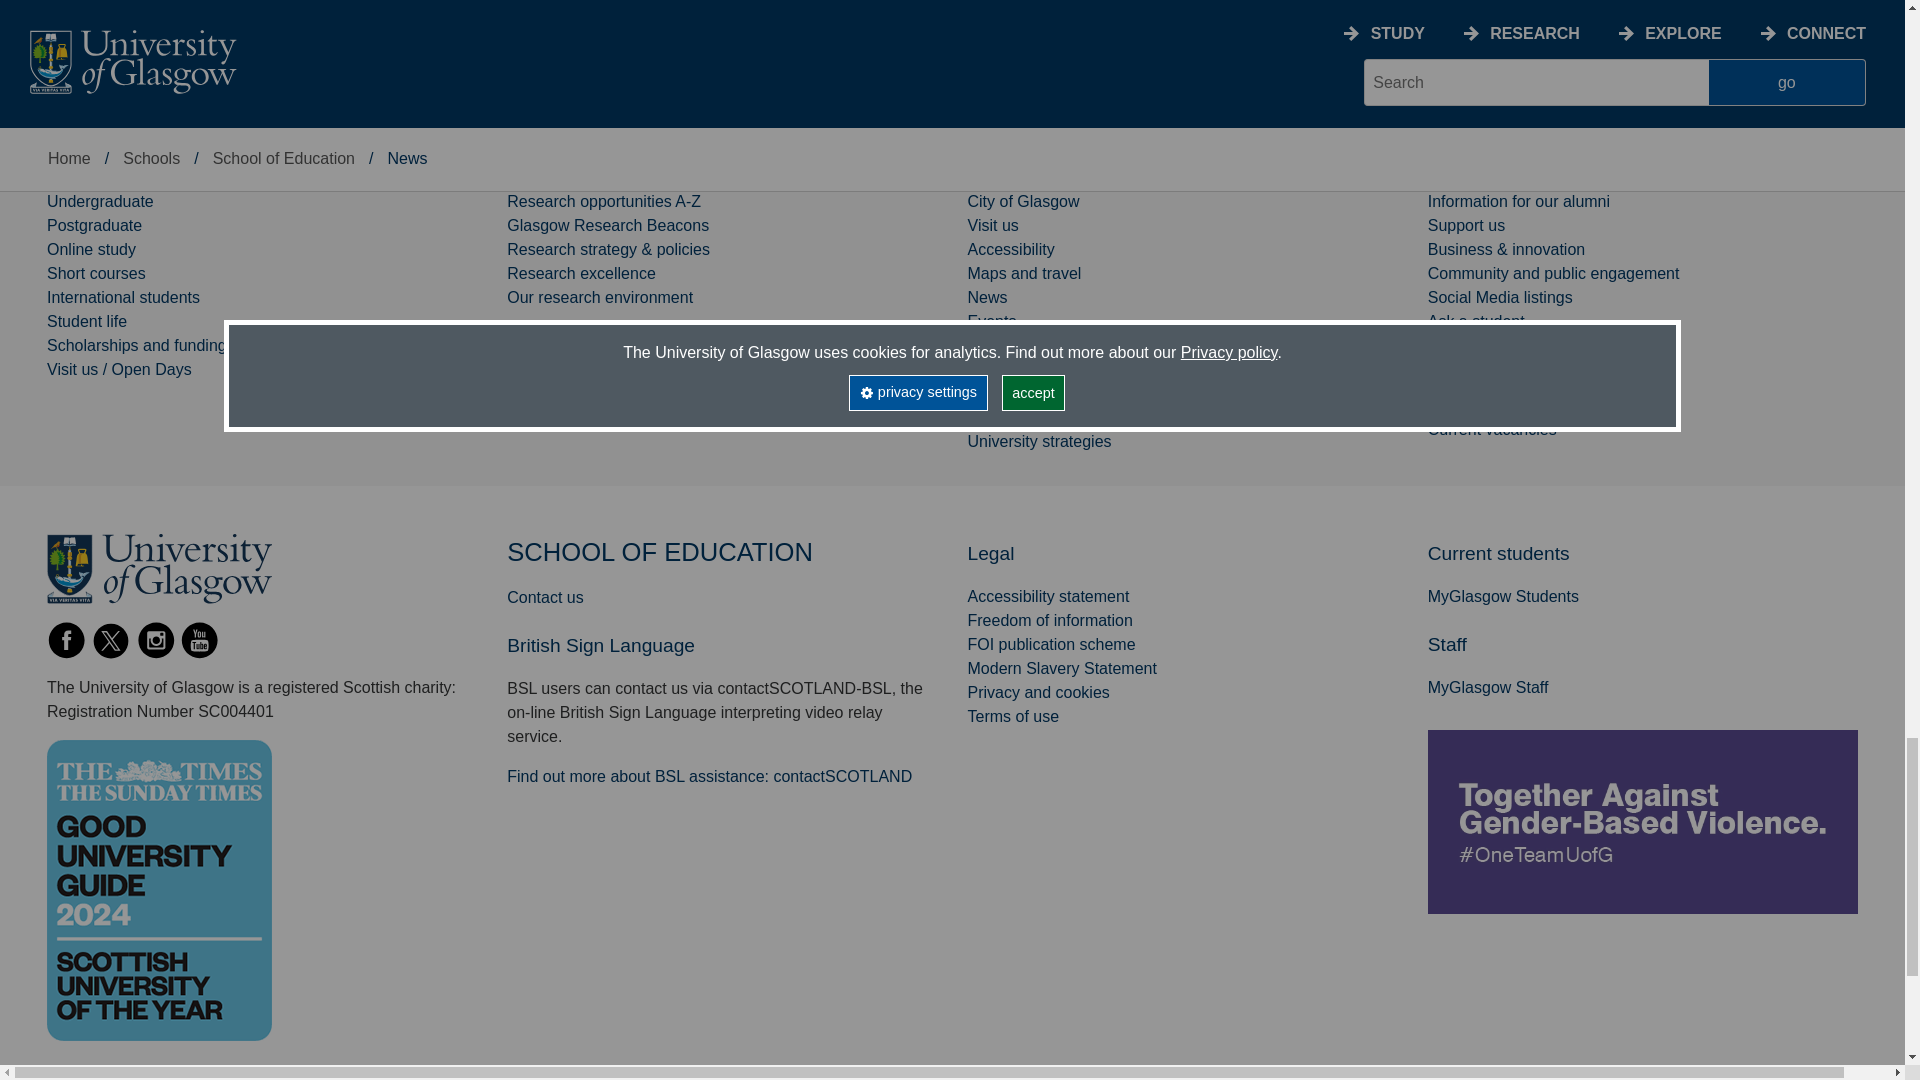  I want to click on Subjects A-Z, so click(92, 176).